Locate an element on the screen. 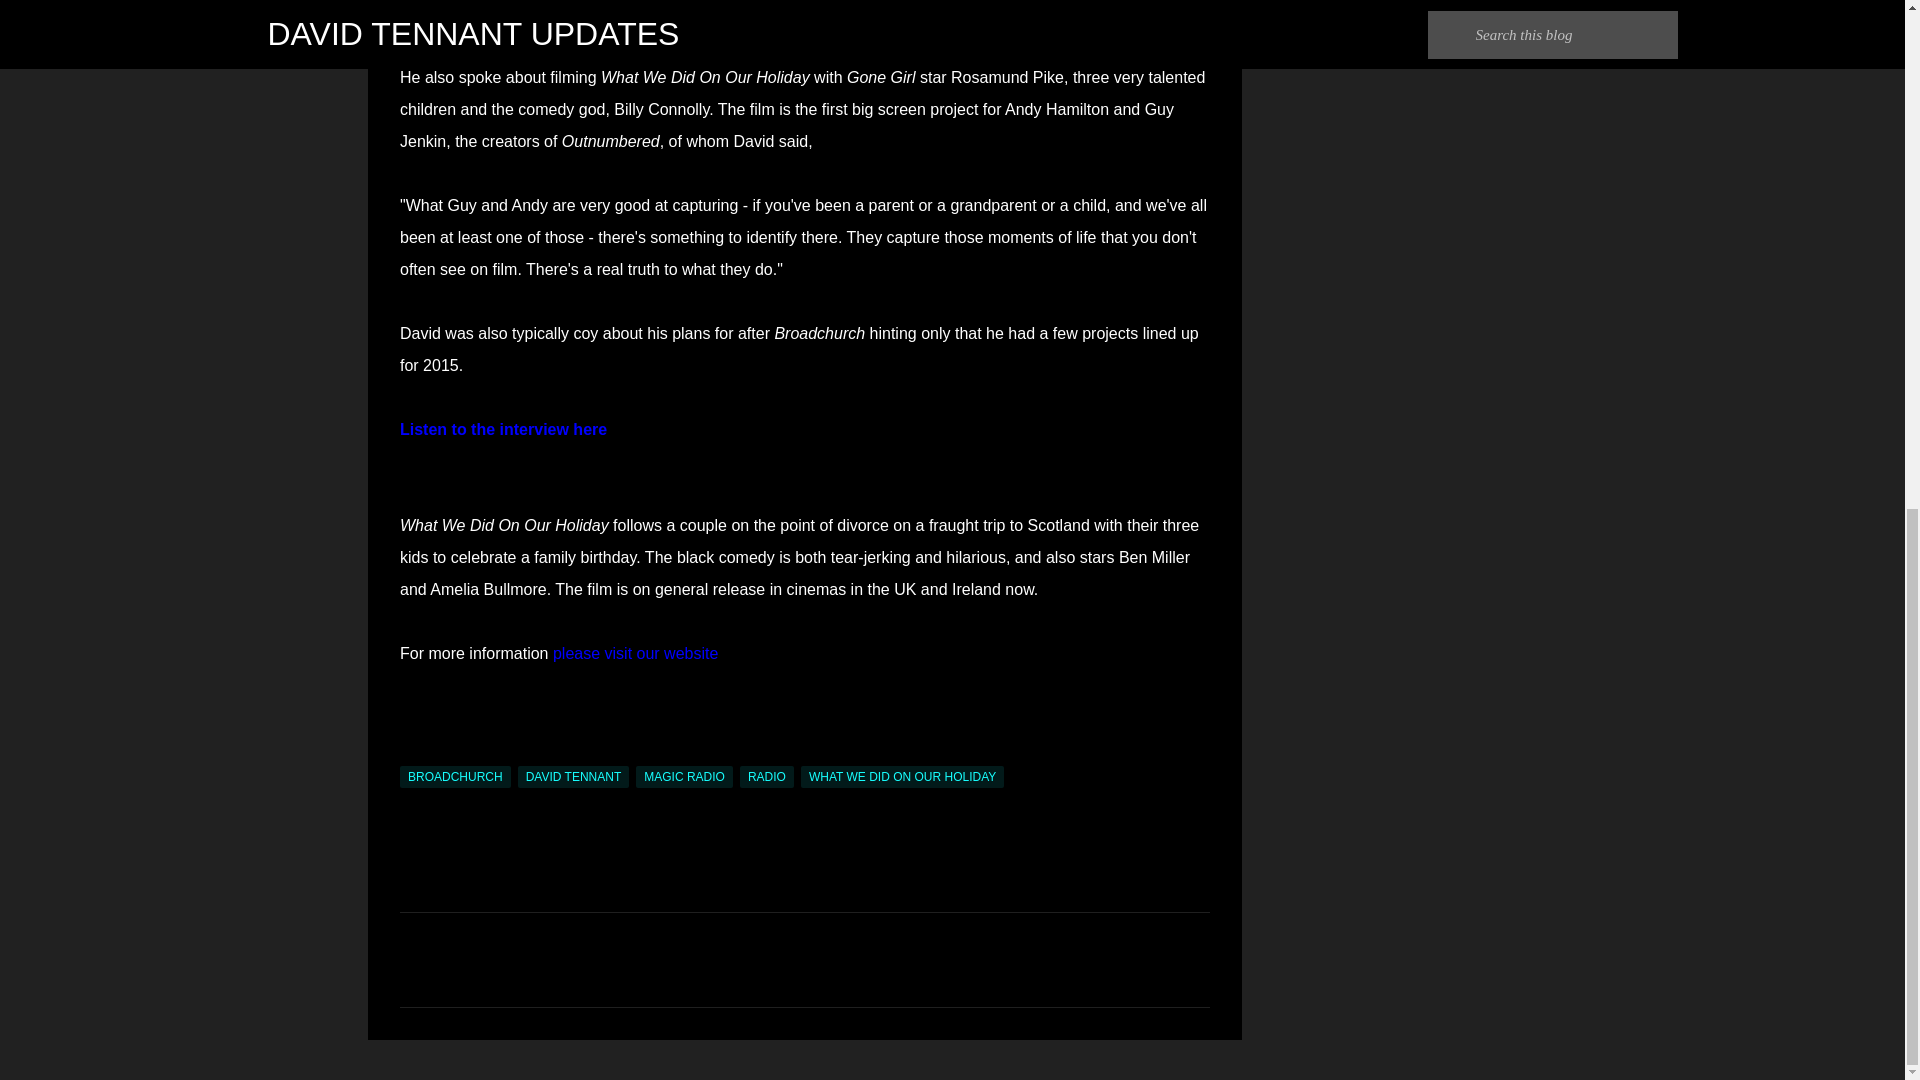 The image size is (1920, 1080). Email Post is located at coordinates (412, 754).